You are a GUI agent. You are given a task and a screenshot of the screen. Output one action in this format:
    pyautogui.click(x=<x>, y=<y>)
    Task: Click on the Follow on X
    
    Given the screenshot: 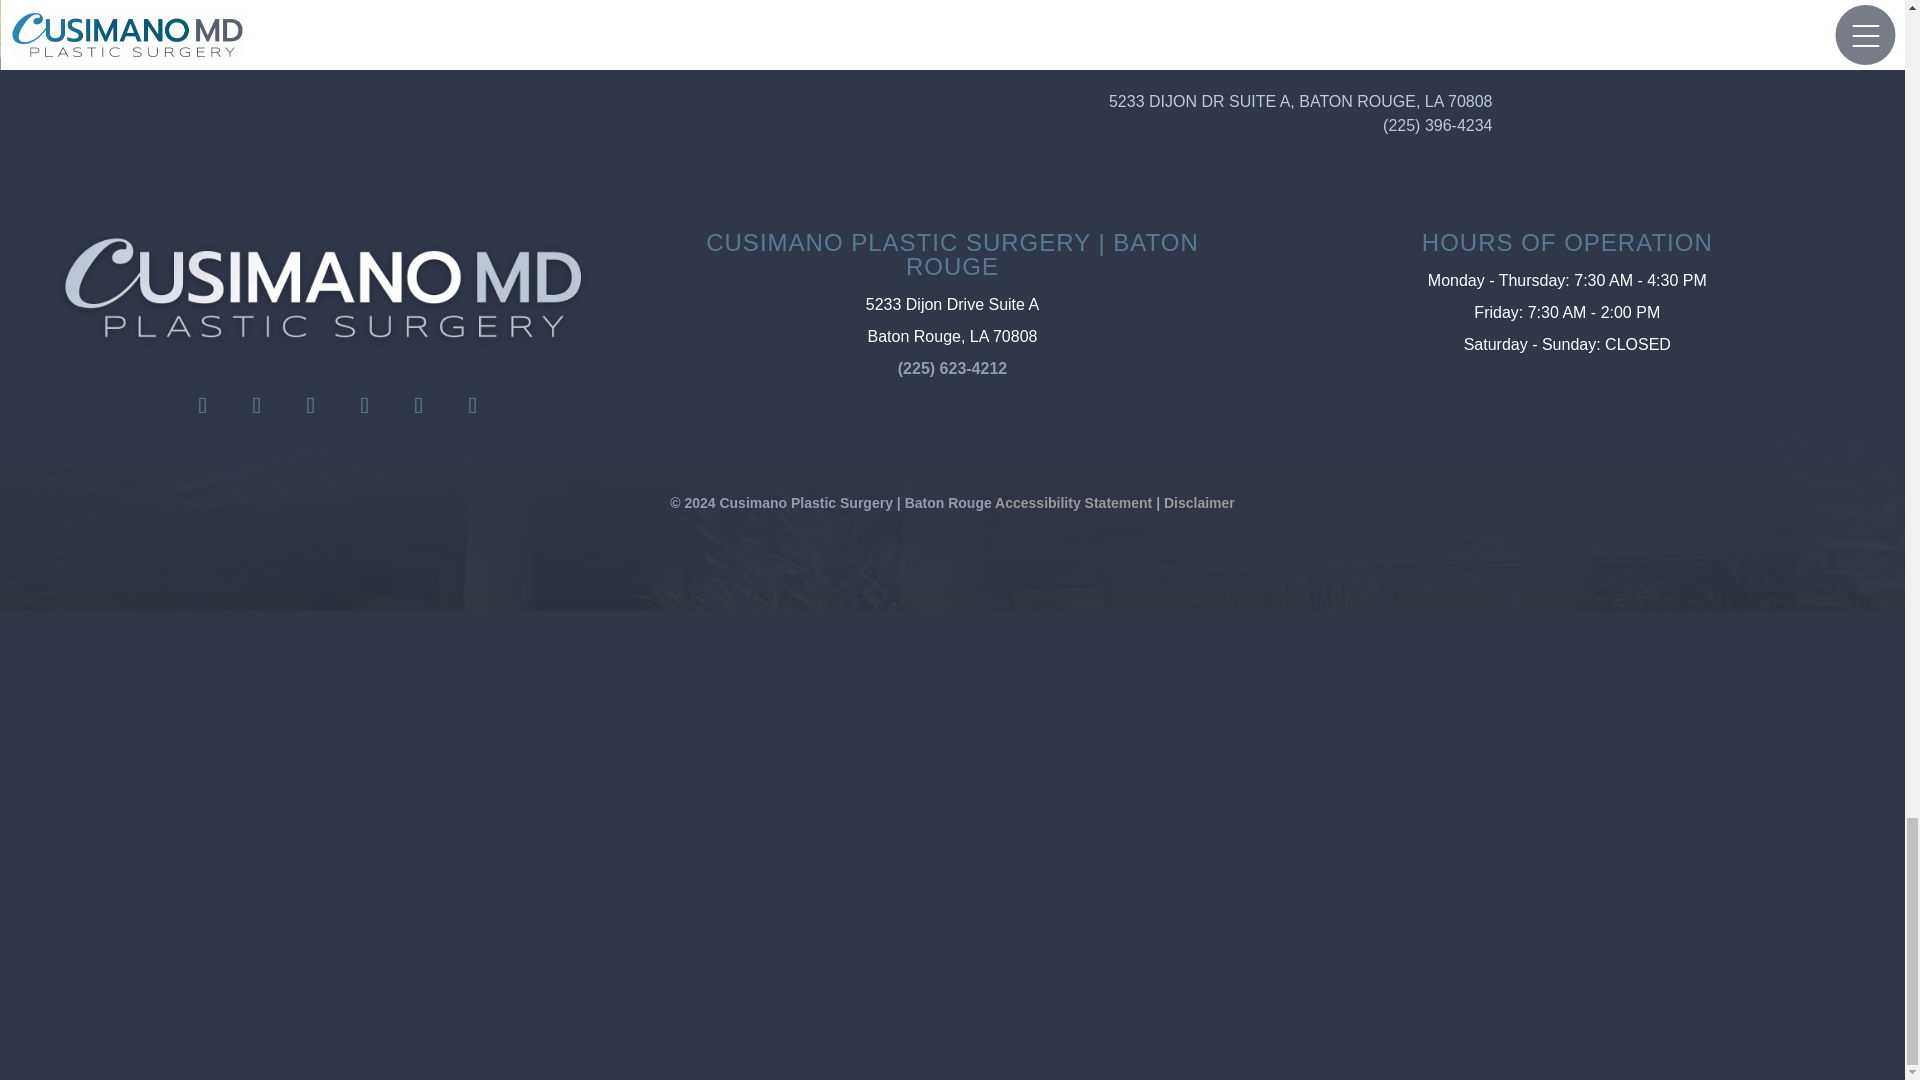 What is the action you would take?
    pyautogui.click(x=311, y=406)
    